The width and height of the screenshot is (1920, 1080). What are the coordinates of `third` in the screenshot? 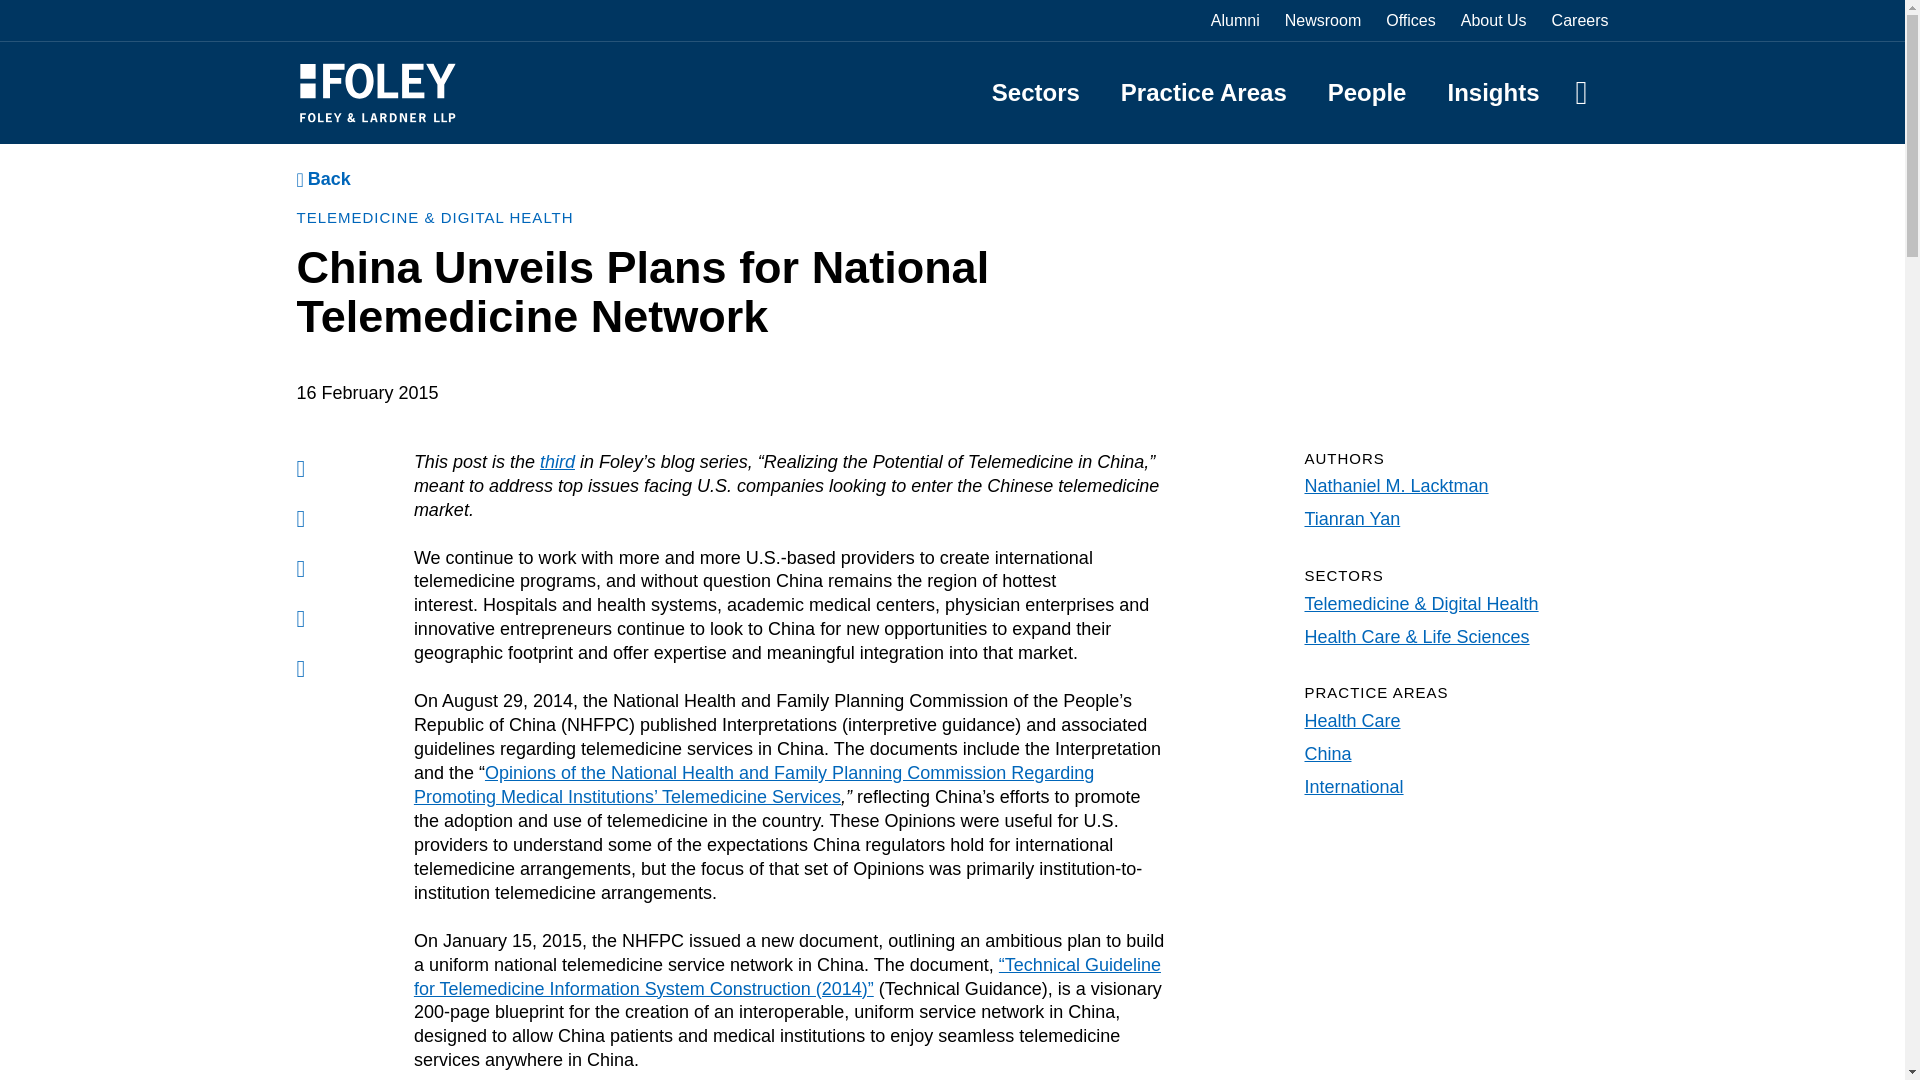 It's located at (556, 462).